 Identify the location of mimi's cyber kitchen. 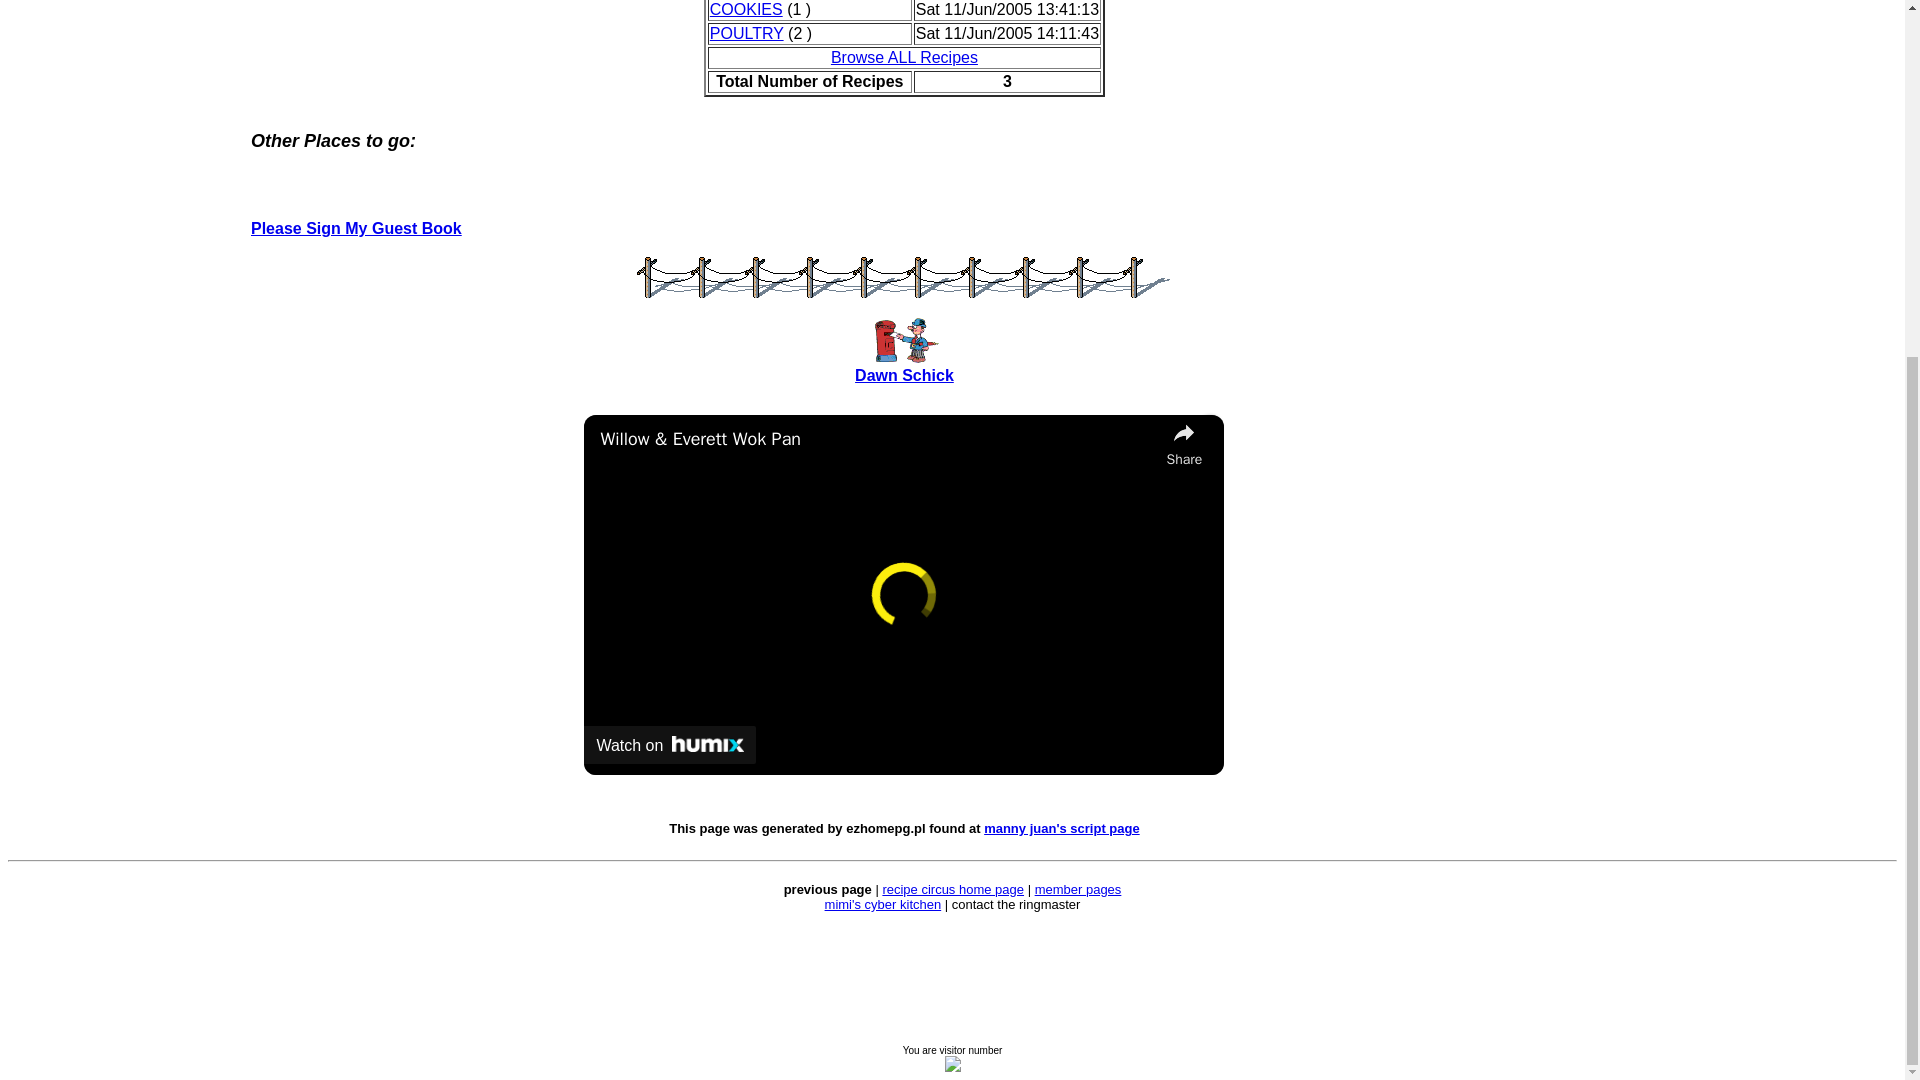
(884, 904).